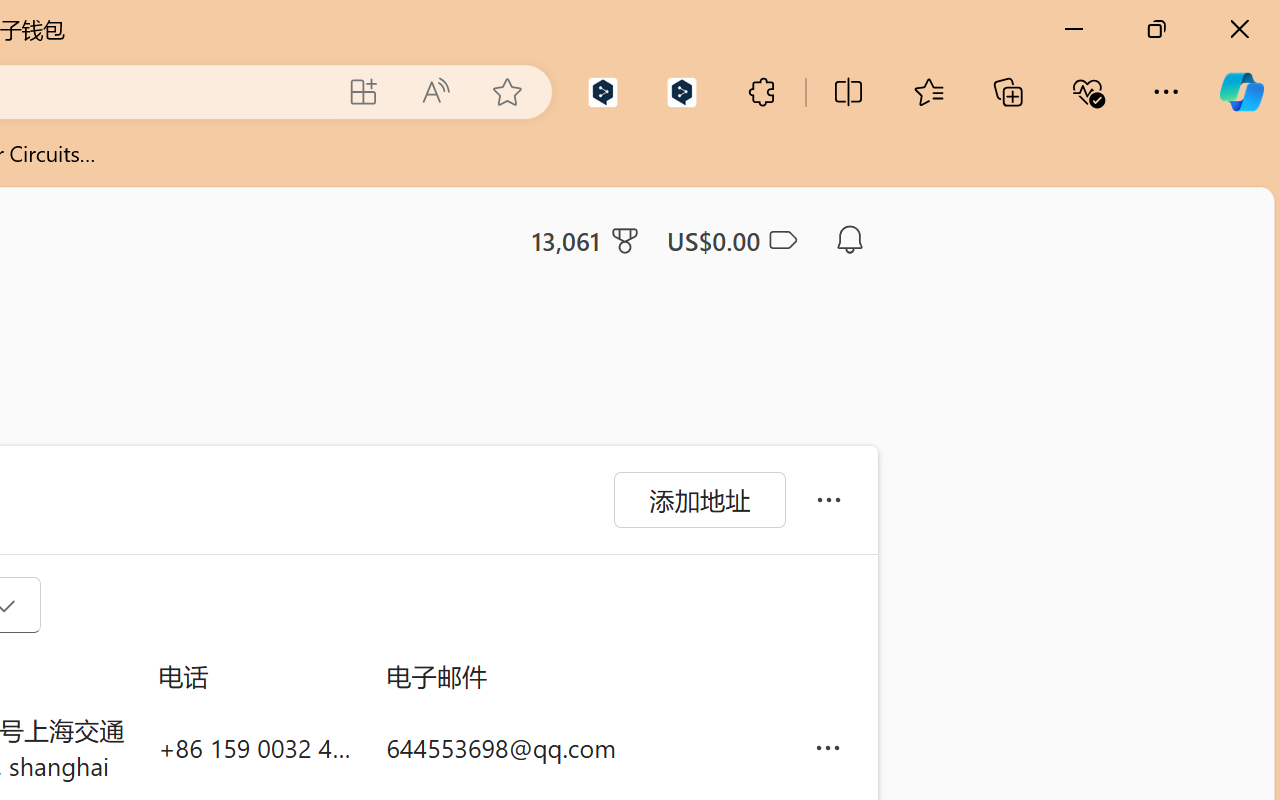  What do you see at coordinates (584, 748) in the screenshot?
I see `644553698@qq.com` at bounding box center [584, 748].